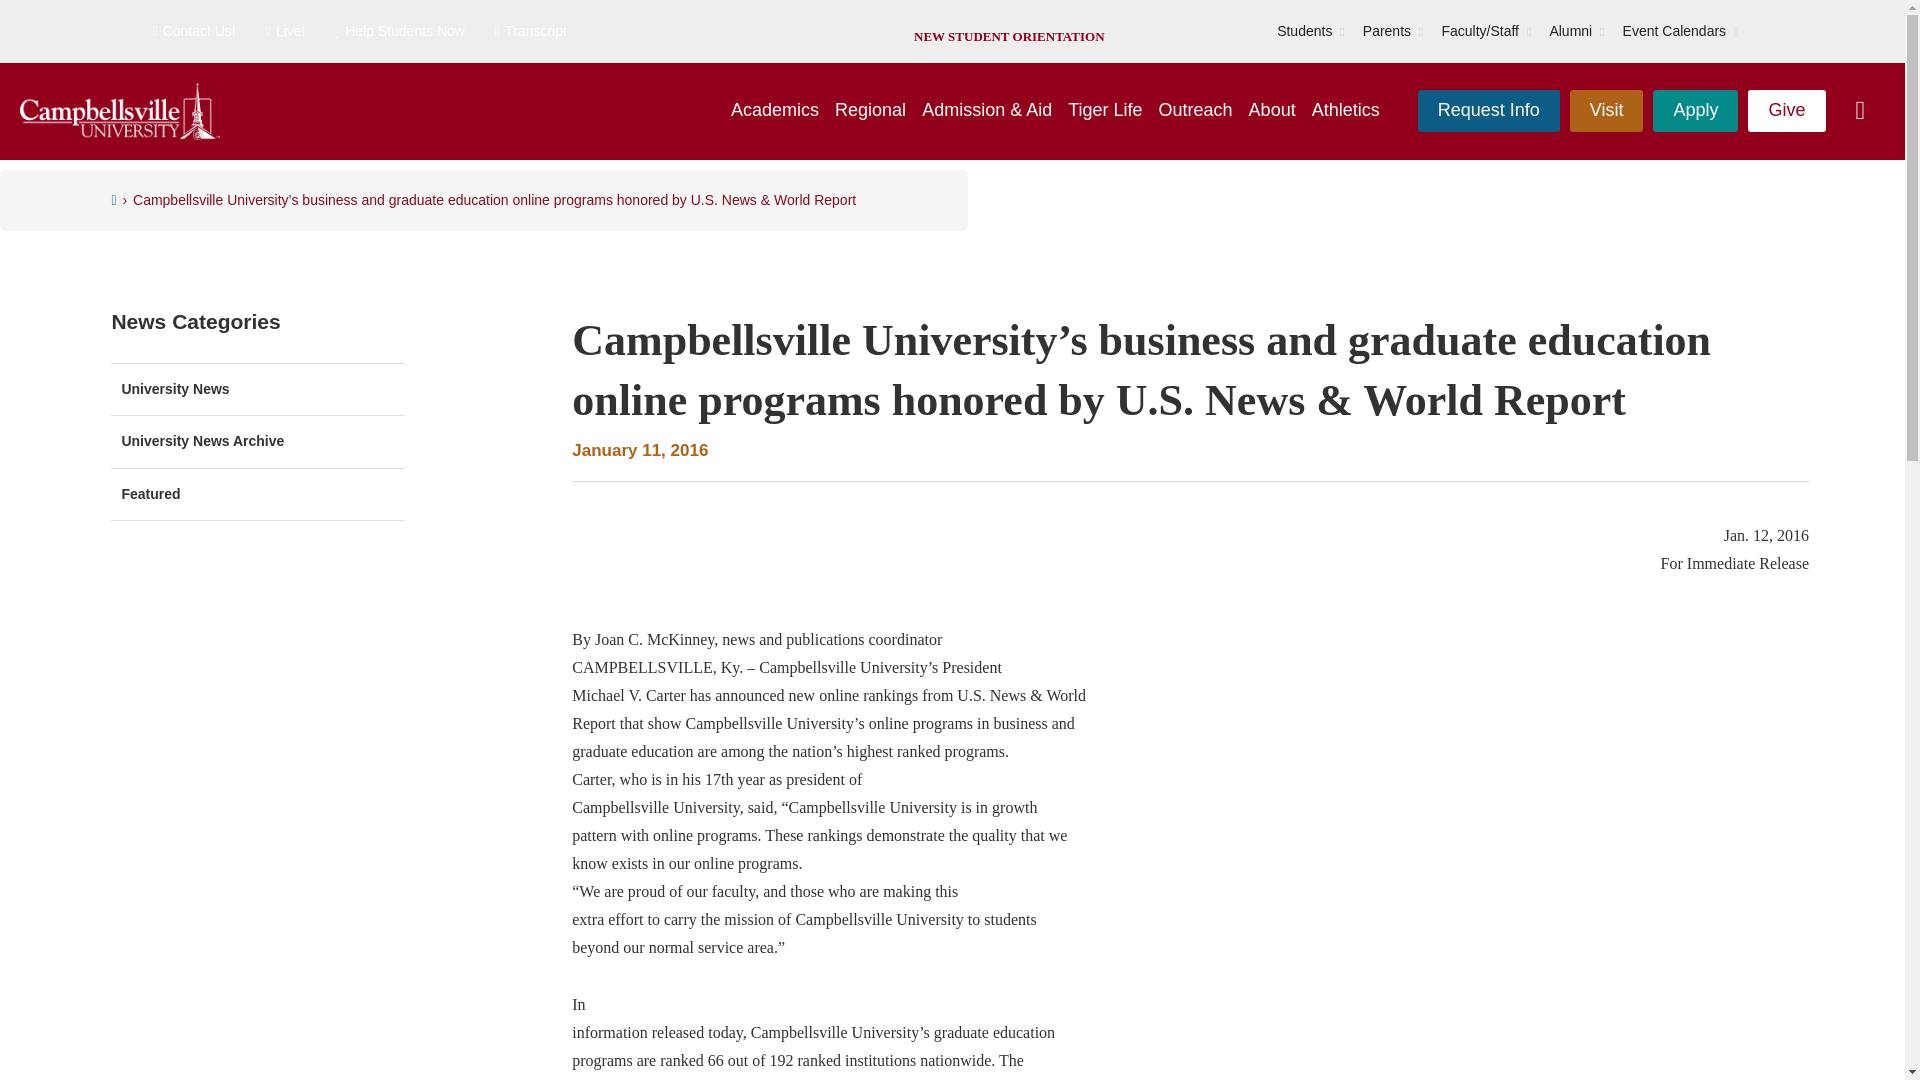  I want to click on Contact Us!, so click(192, 32).